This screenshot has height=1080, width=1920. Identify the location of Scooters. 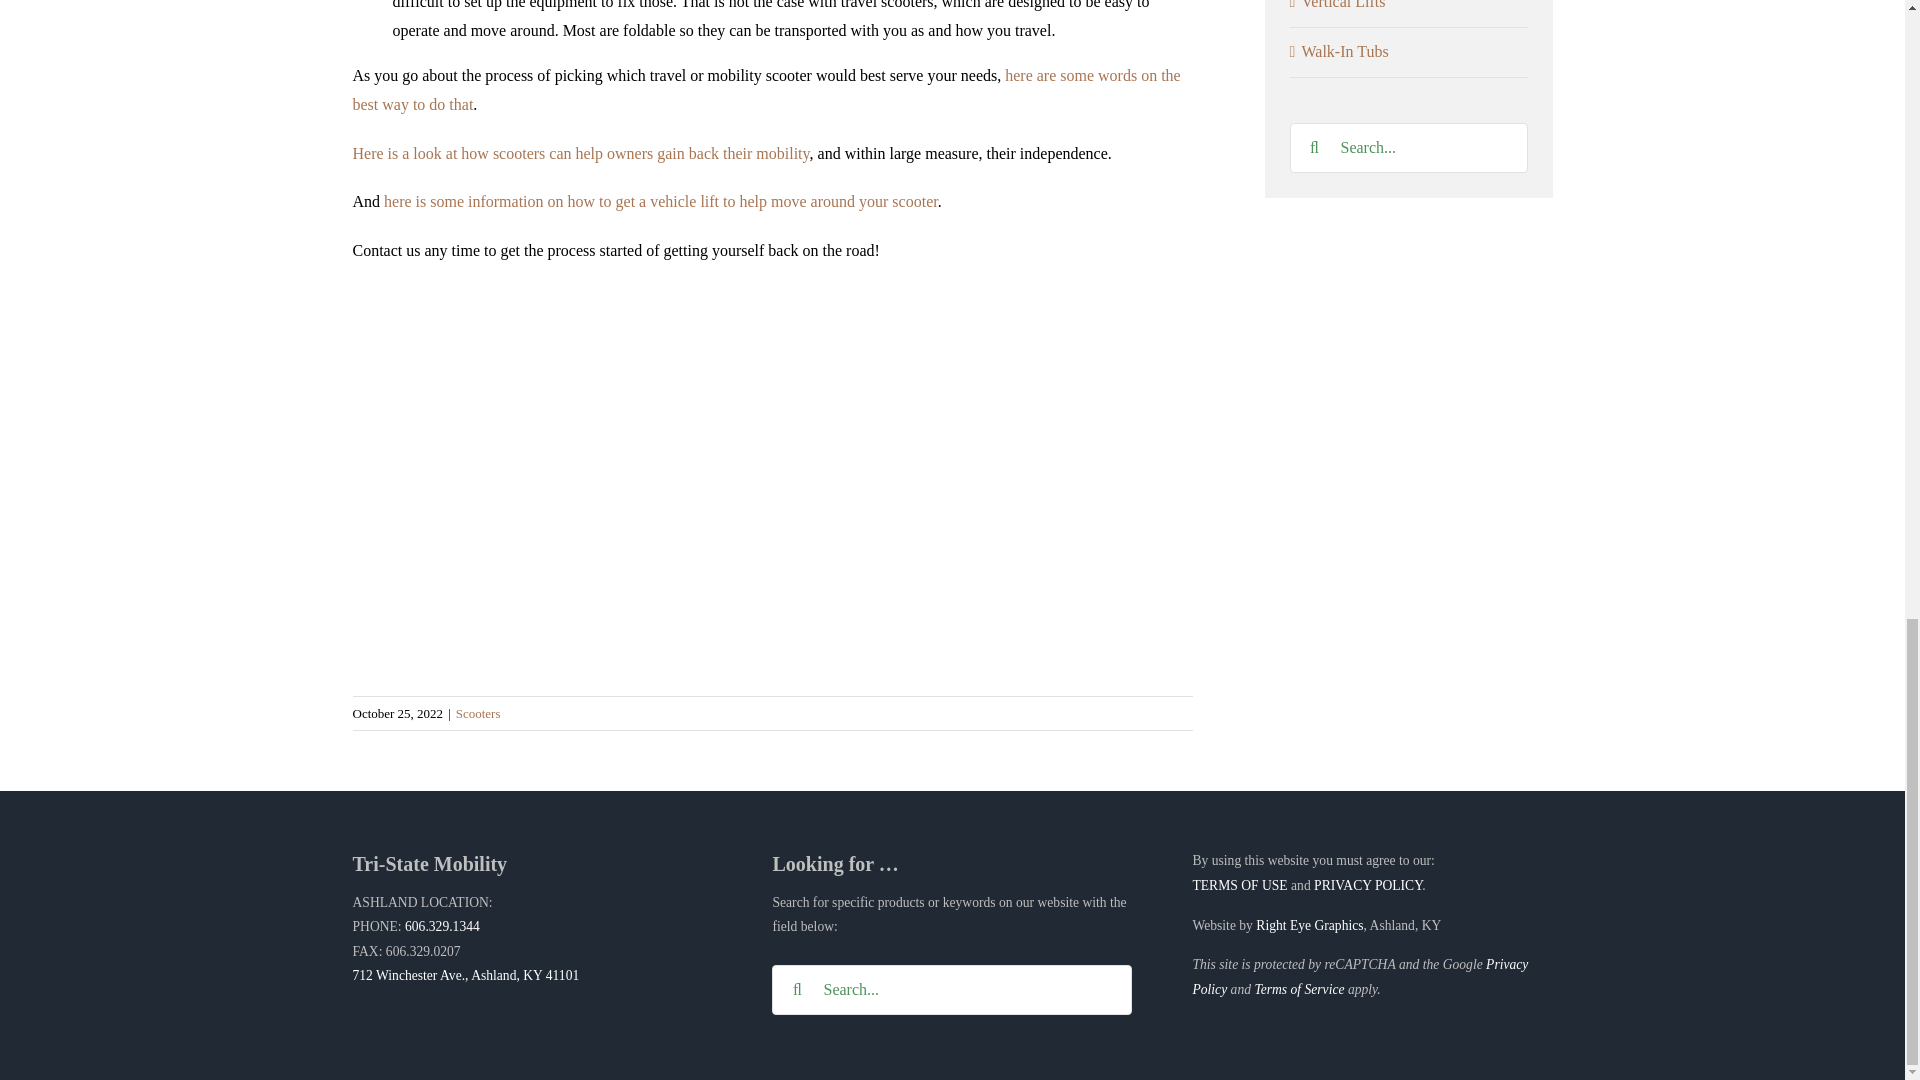
(478, 714).